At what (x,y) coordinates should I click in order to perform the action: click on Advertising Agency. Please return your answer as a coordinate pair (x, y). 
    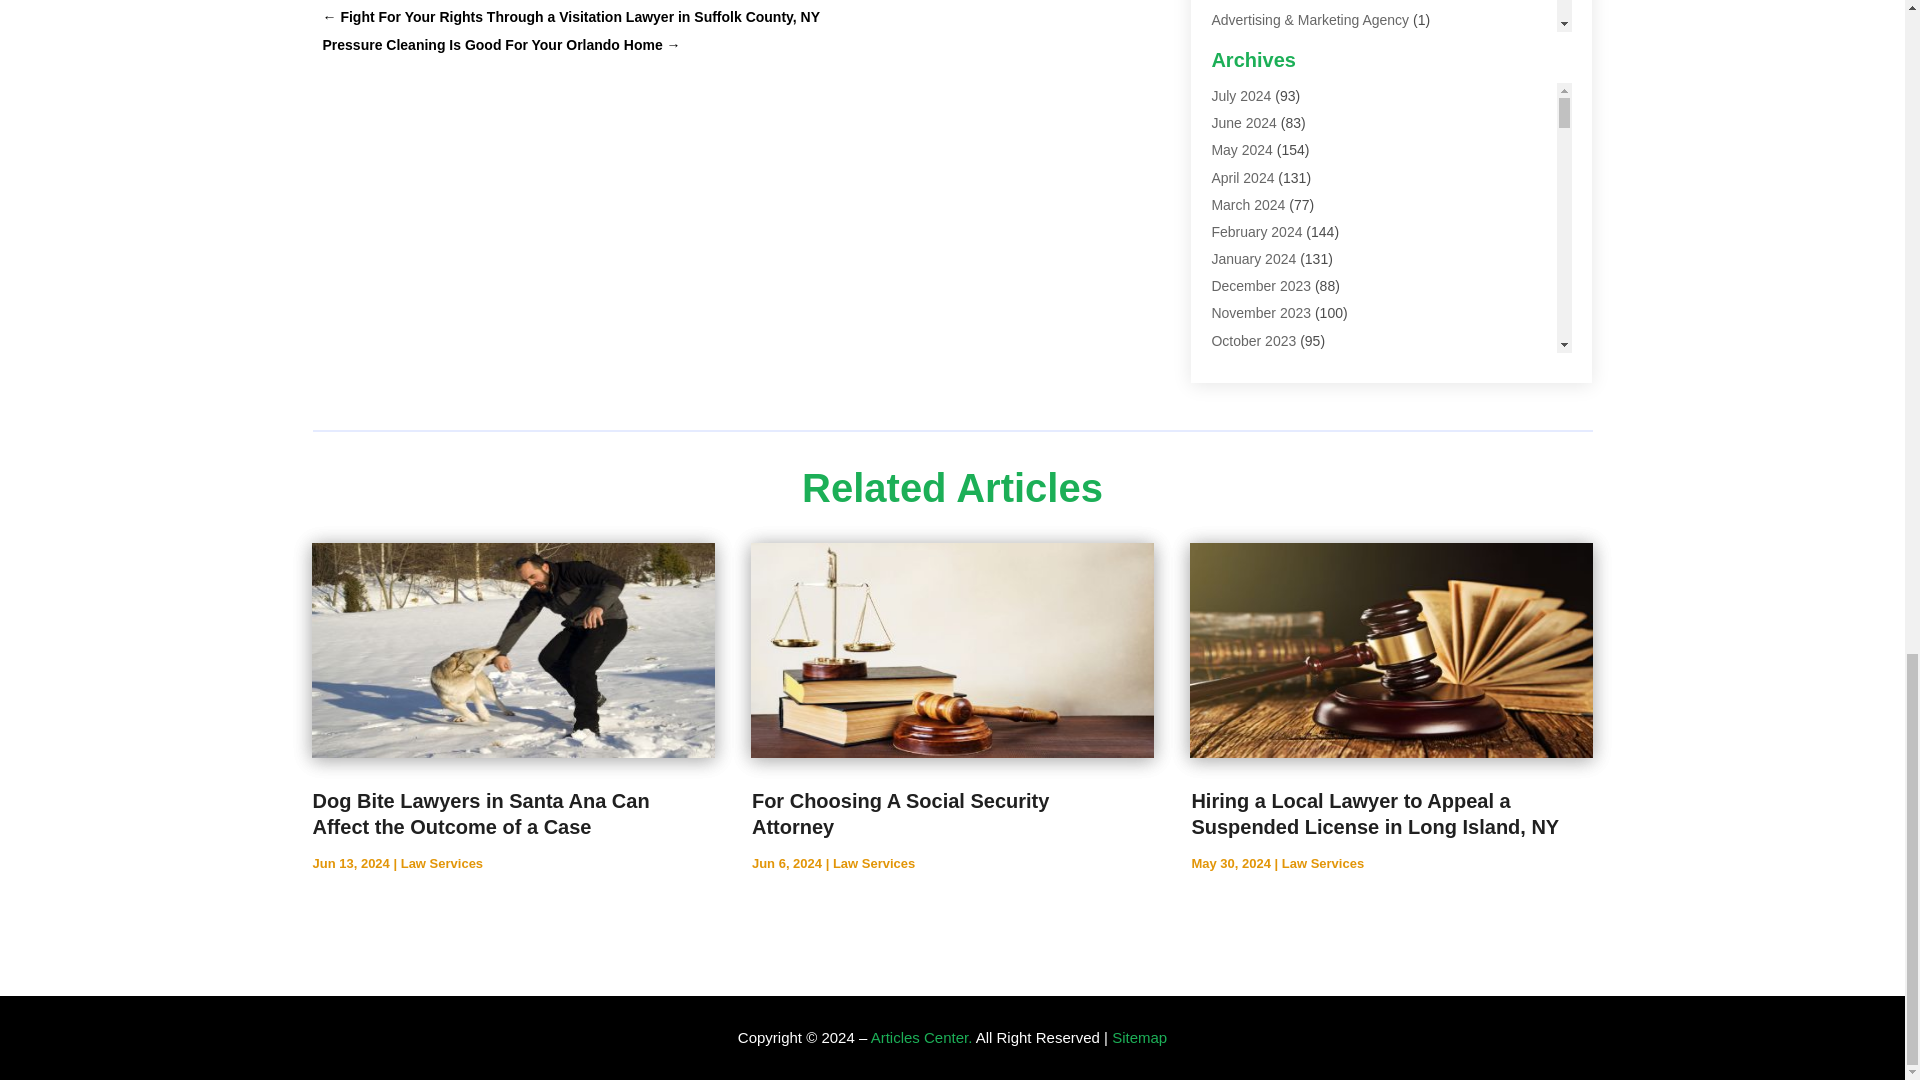
    Looking at the image, I should click on (1270, 46).